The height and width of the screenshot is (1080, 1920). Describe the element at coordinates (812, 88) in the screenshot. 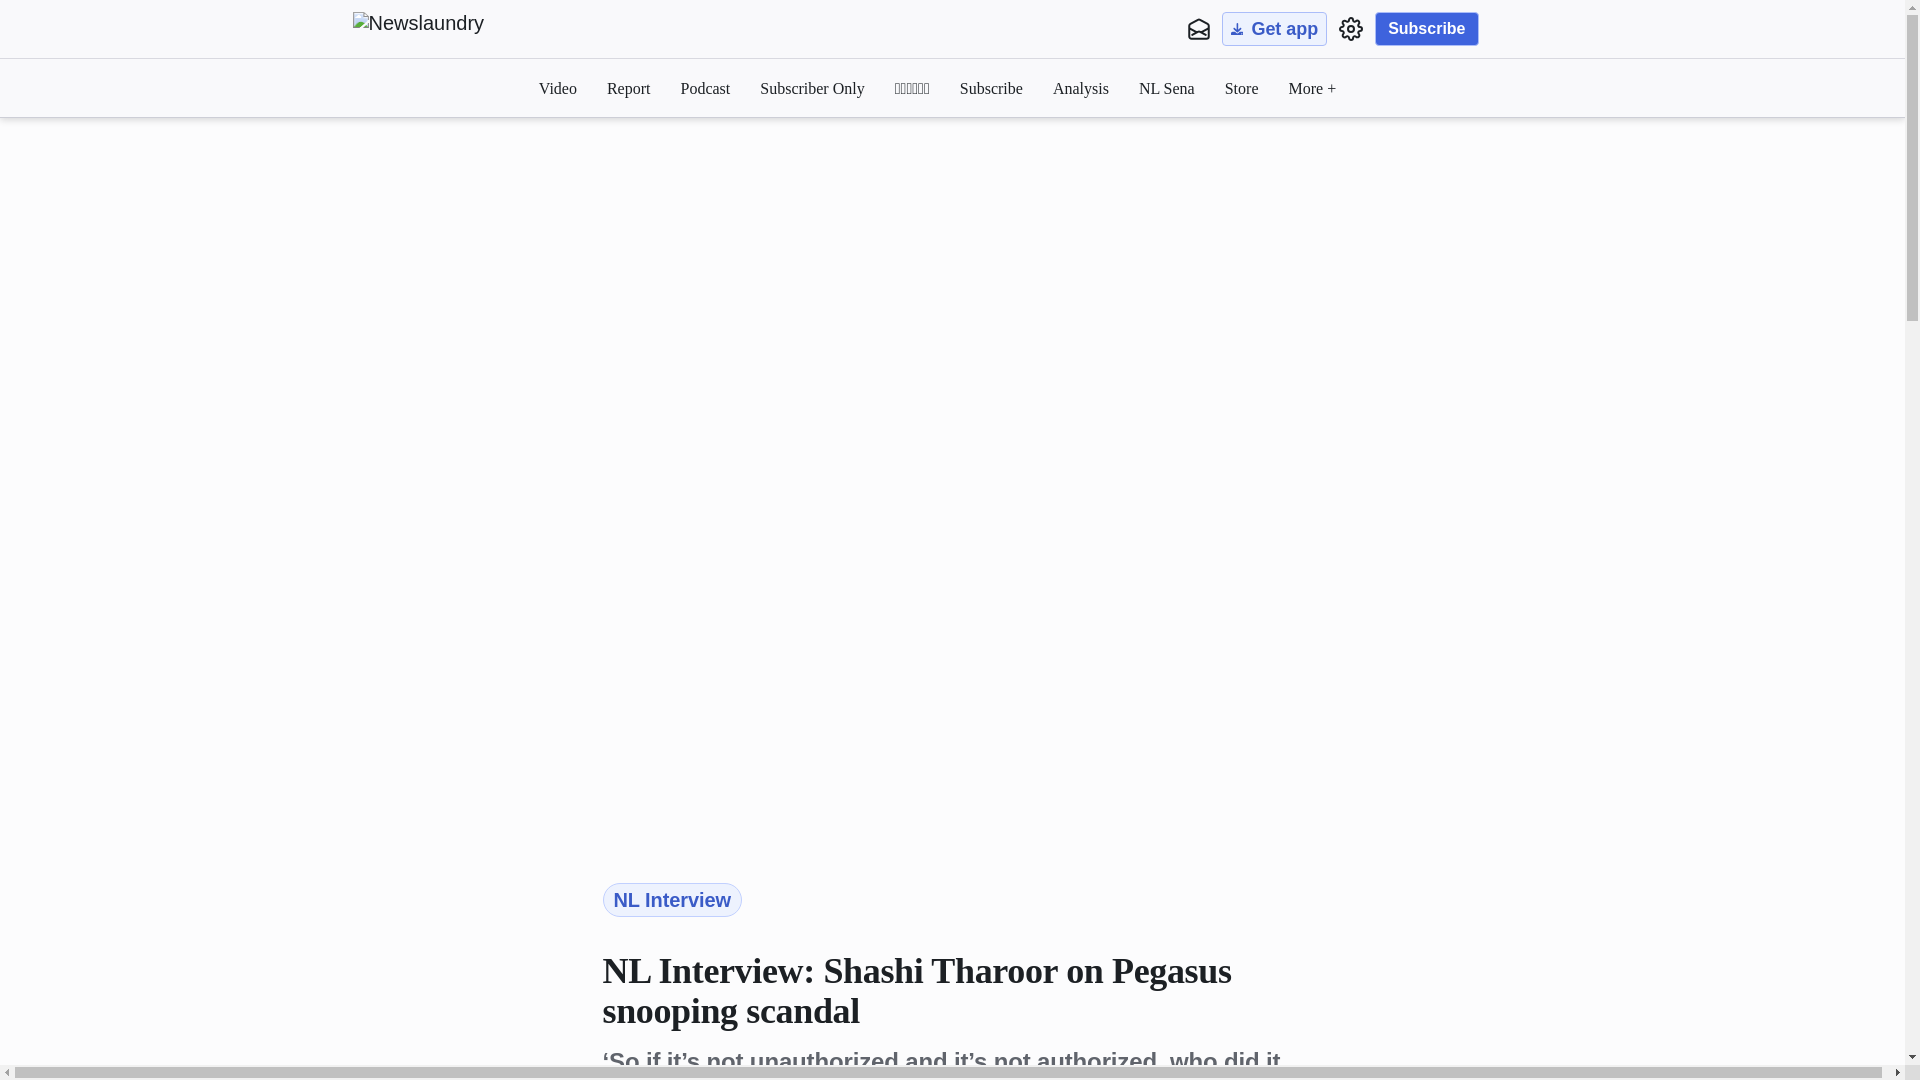

I see `Subscriber Only` at that location.